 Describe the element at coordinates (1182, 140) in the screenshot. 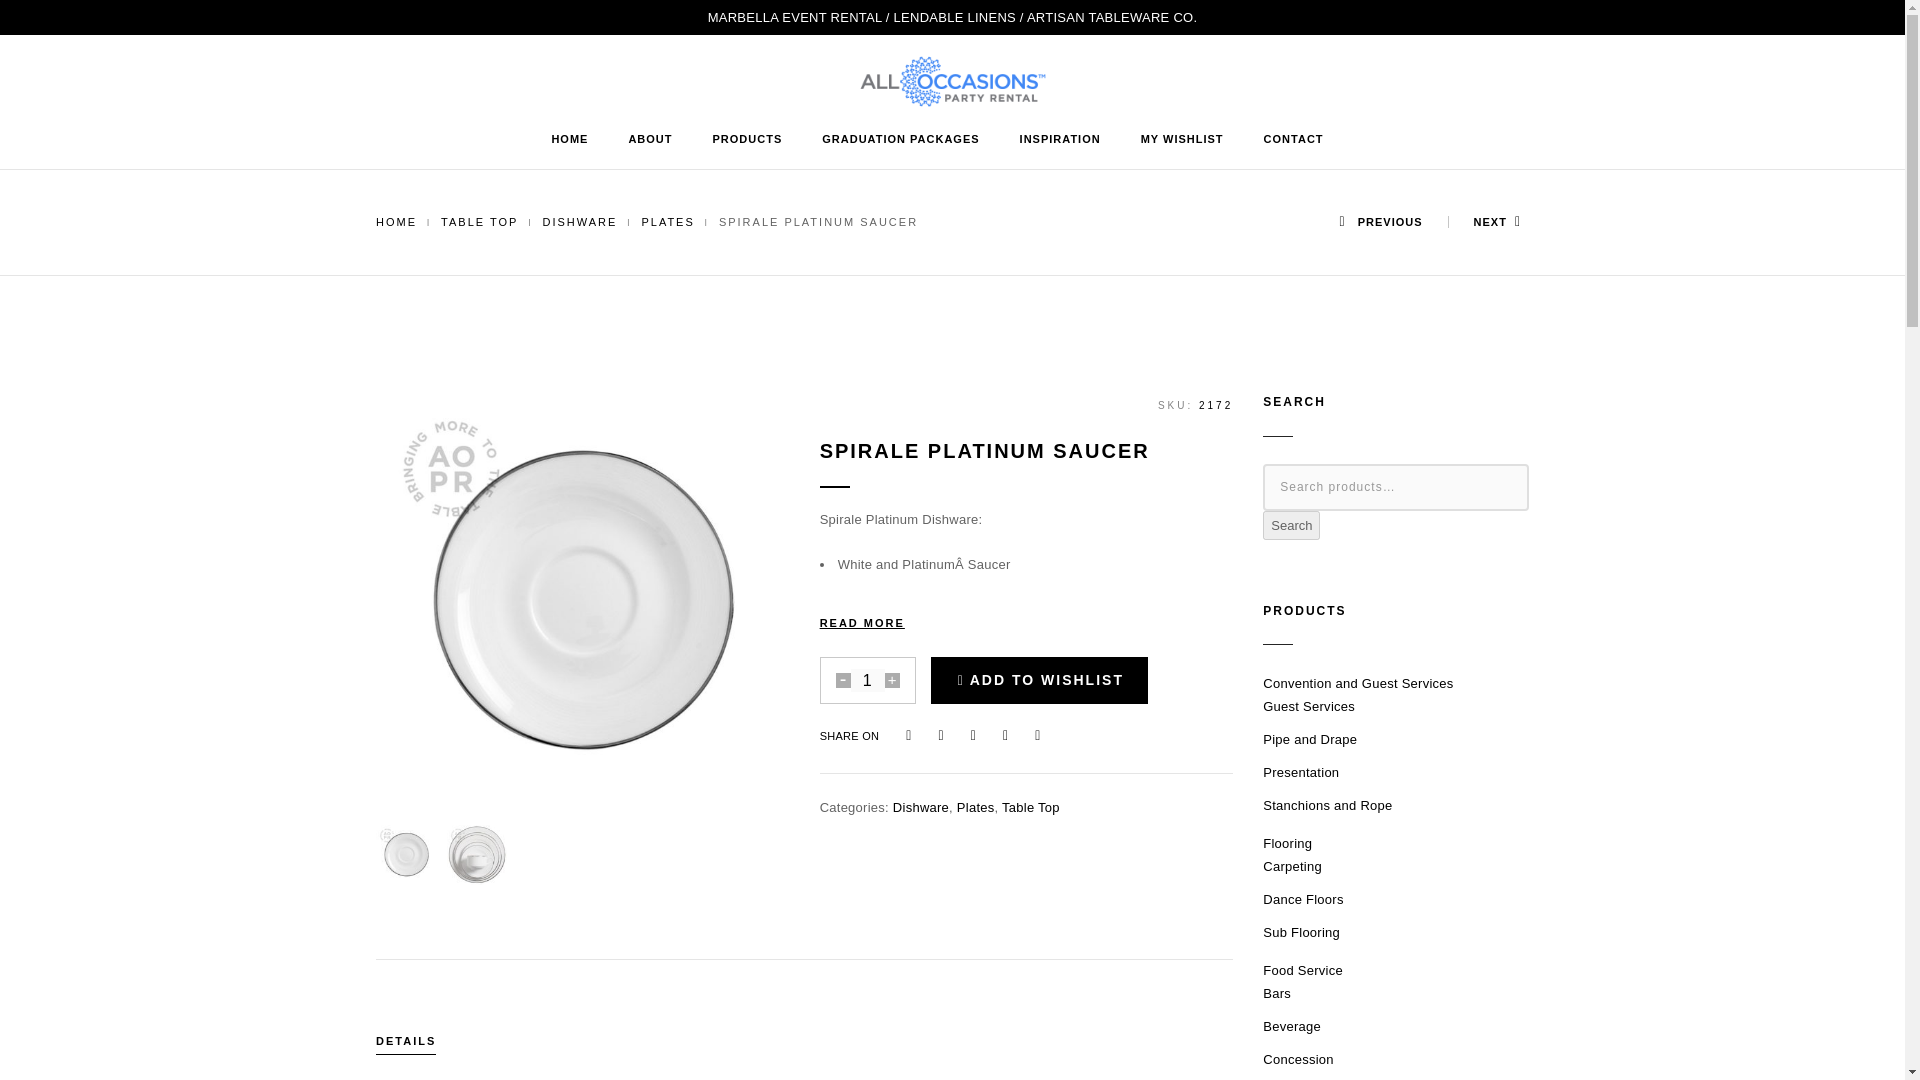

I see `MY WISHLIST` at that location.